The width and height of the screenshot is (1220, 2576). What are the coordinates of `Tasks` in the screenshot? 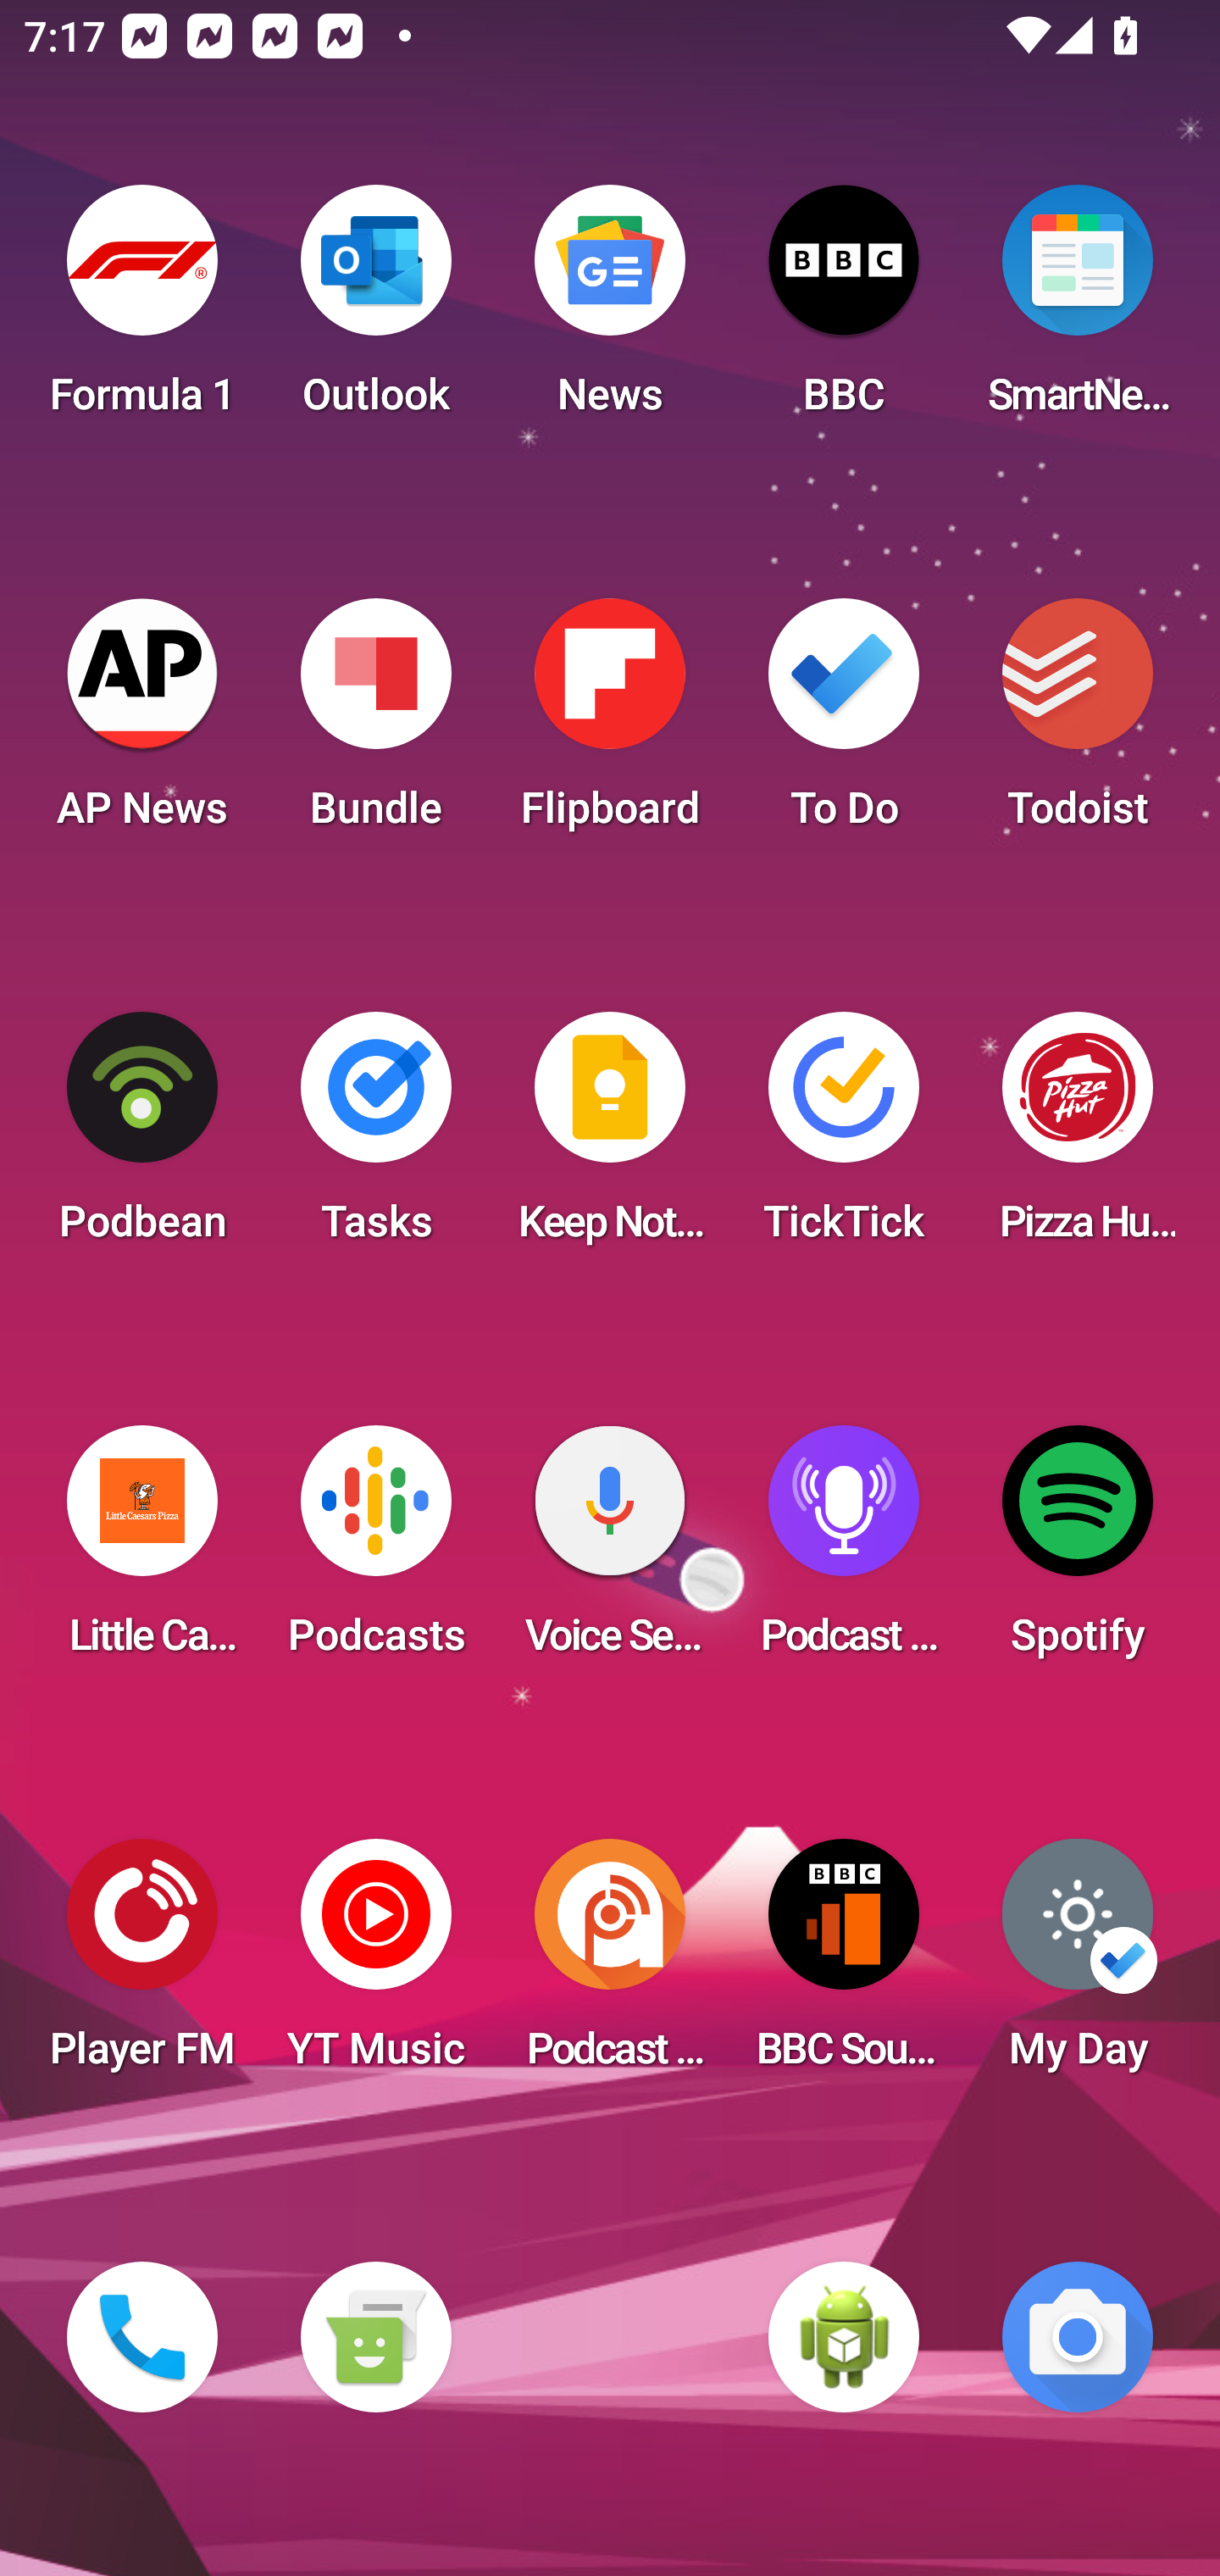 It's located at (375, 1137).